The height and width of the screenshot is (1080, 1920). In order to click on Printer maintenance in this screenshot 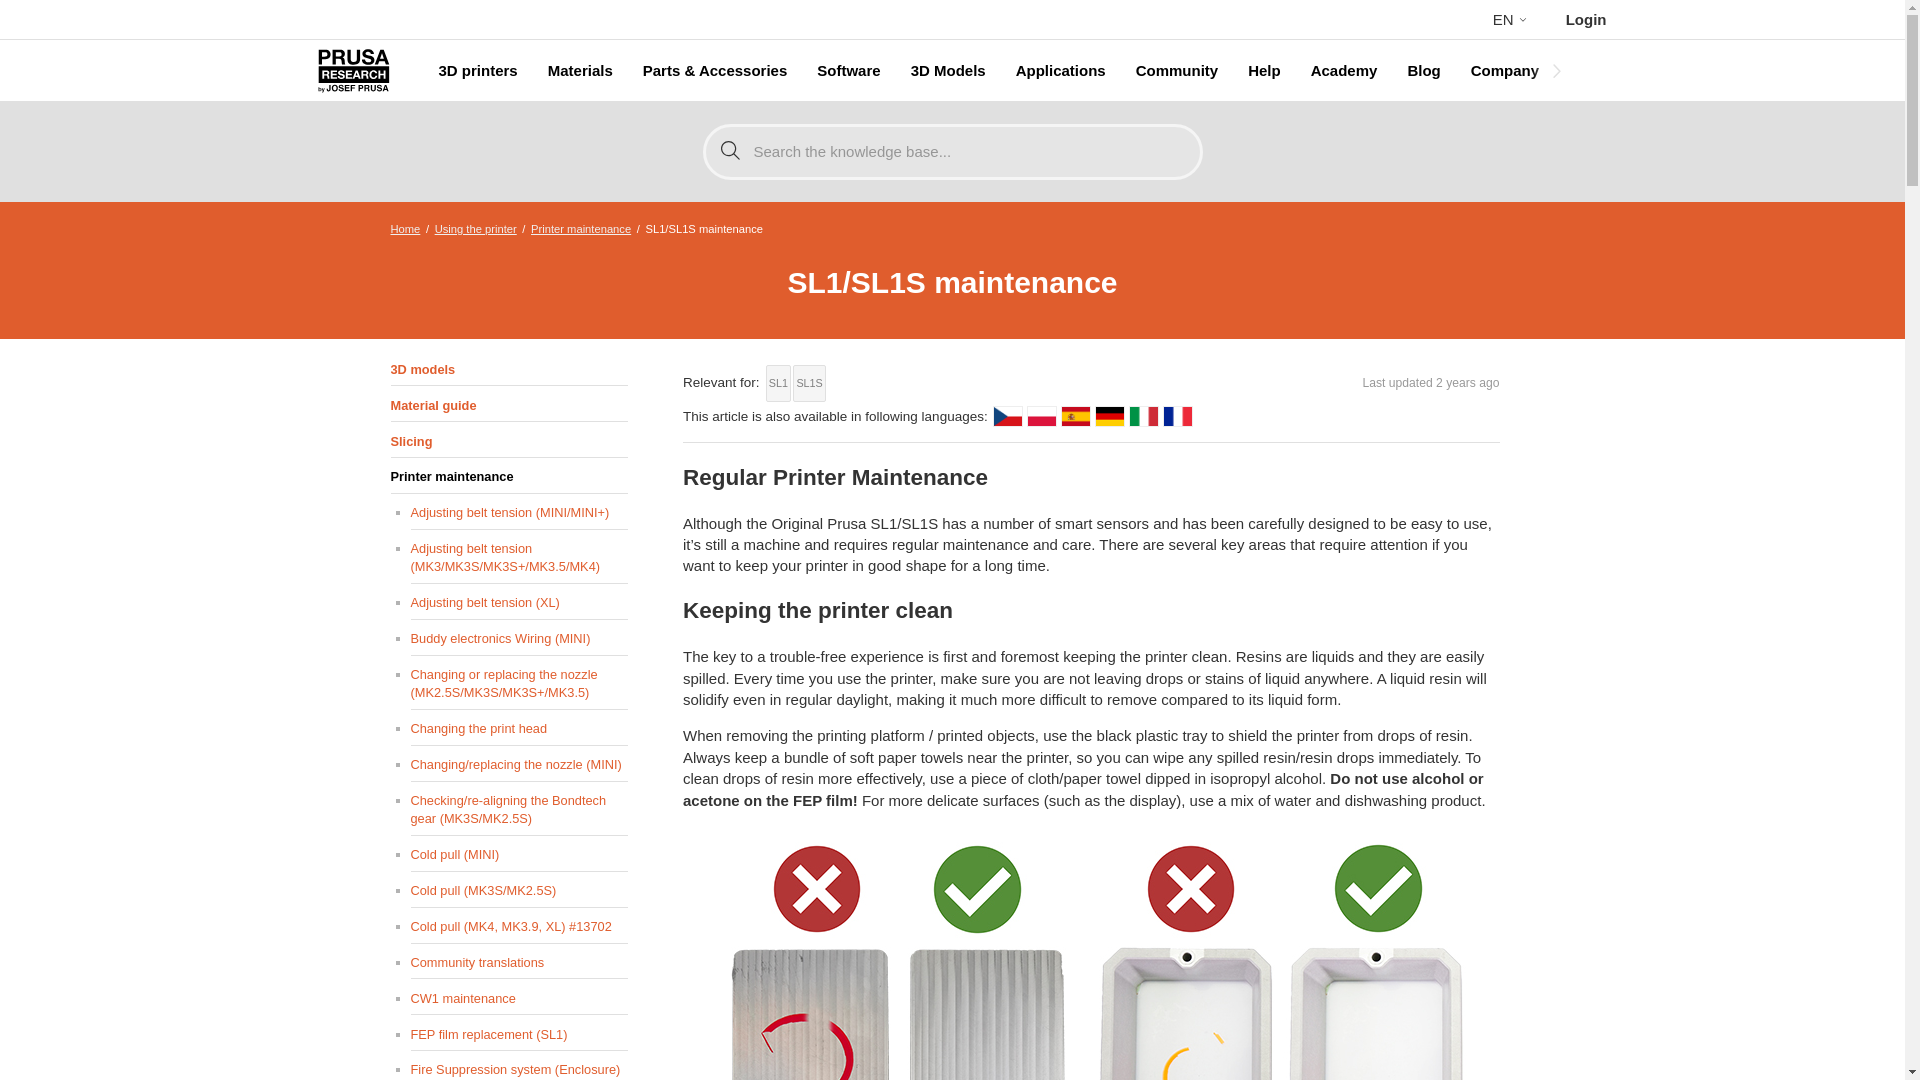, I will do `click(581, 228)`.